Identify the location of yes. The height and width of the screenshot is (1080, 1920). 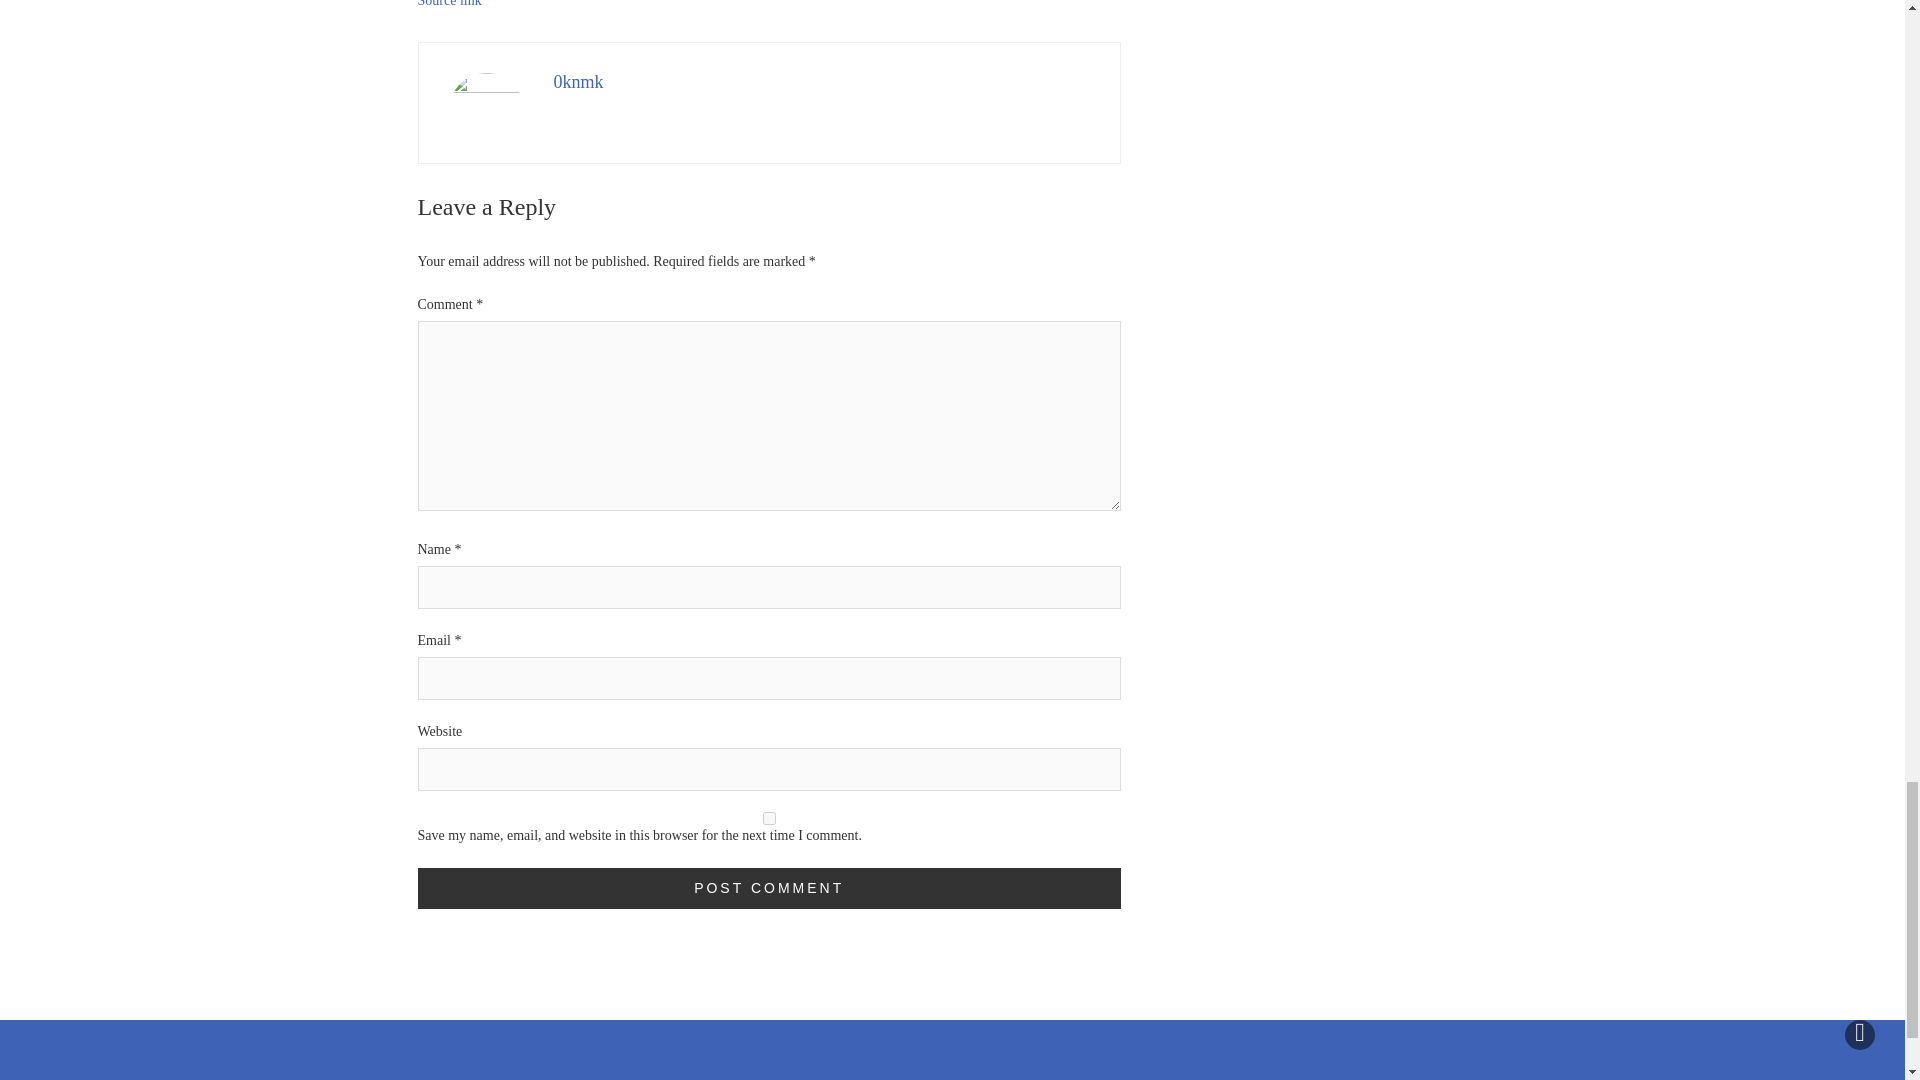
(770, 818).